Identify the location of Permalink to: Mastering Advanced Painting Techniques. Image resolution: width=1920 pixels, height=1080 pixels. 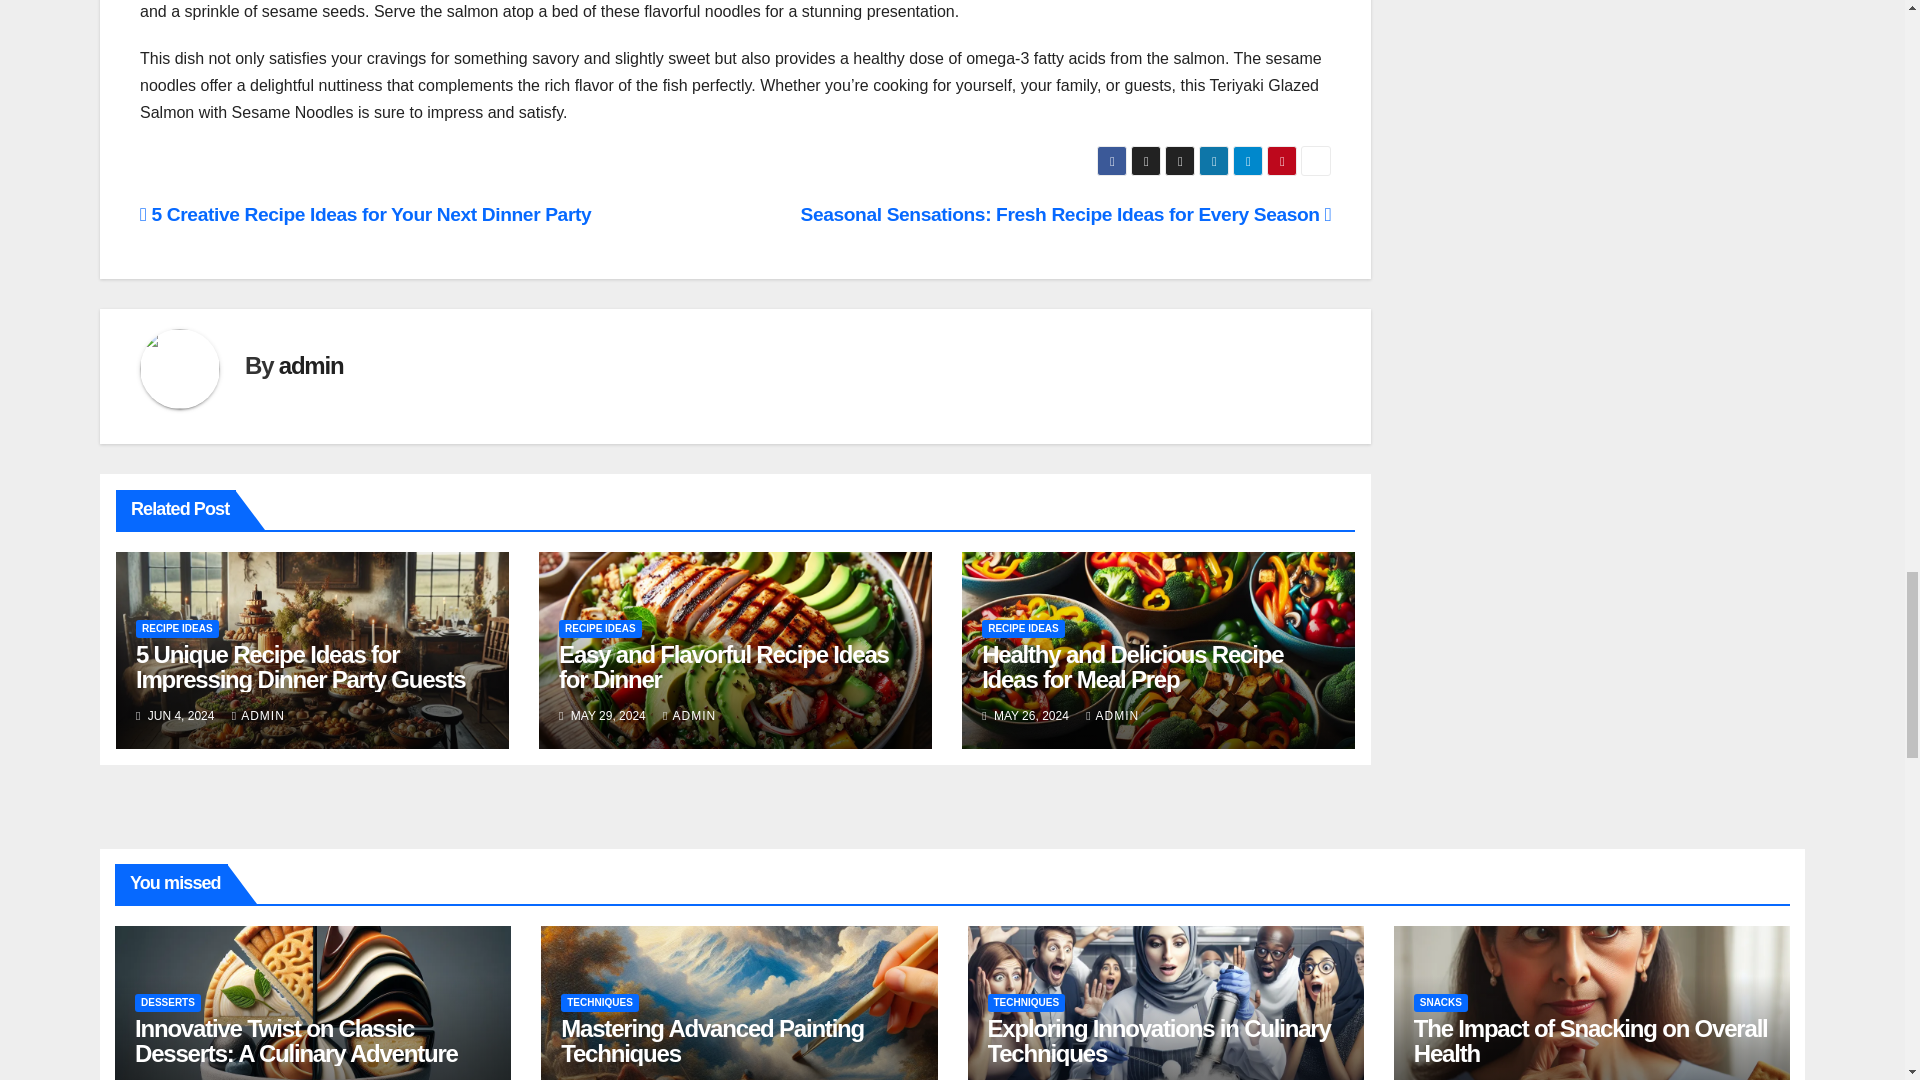
(712, 1041).